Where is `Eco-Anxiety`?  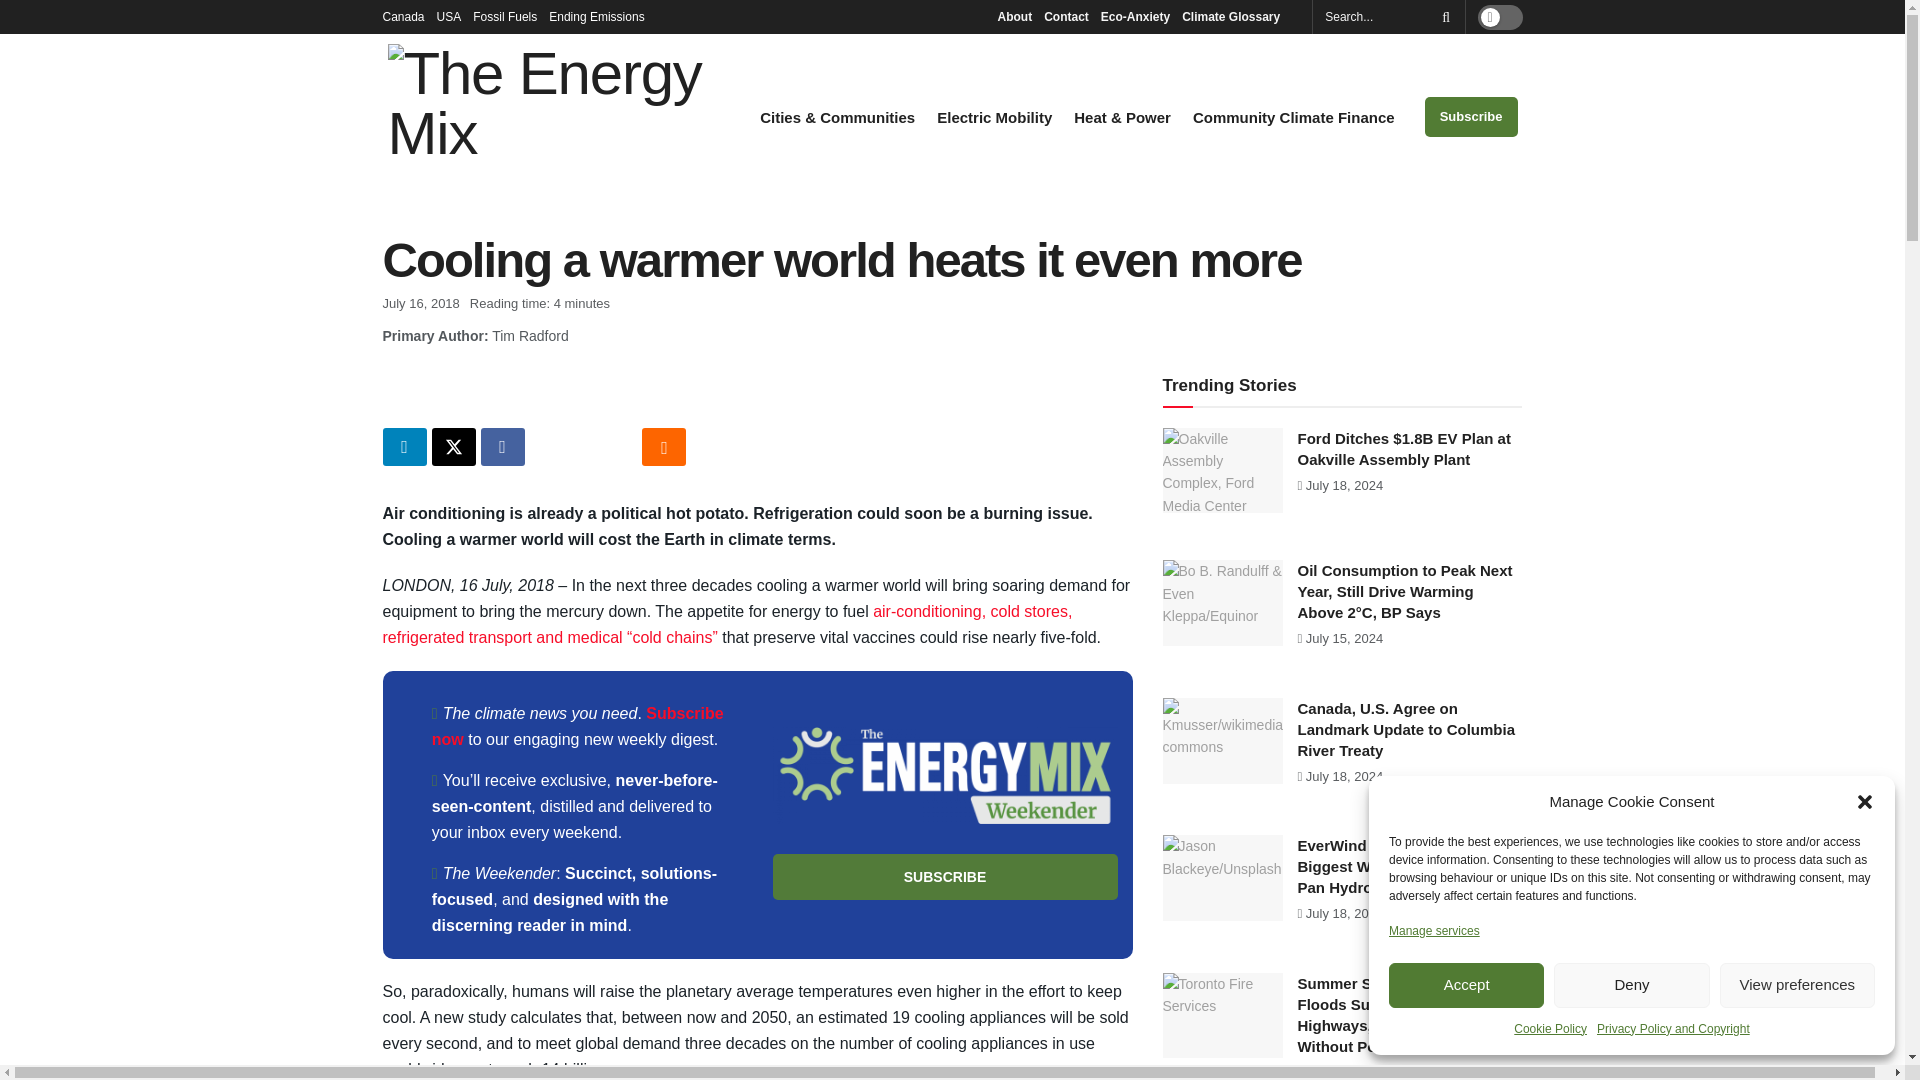
Eco-Anxiety is located at coordinates (1134, 16).